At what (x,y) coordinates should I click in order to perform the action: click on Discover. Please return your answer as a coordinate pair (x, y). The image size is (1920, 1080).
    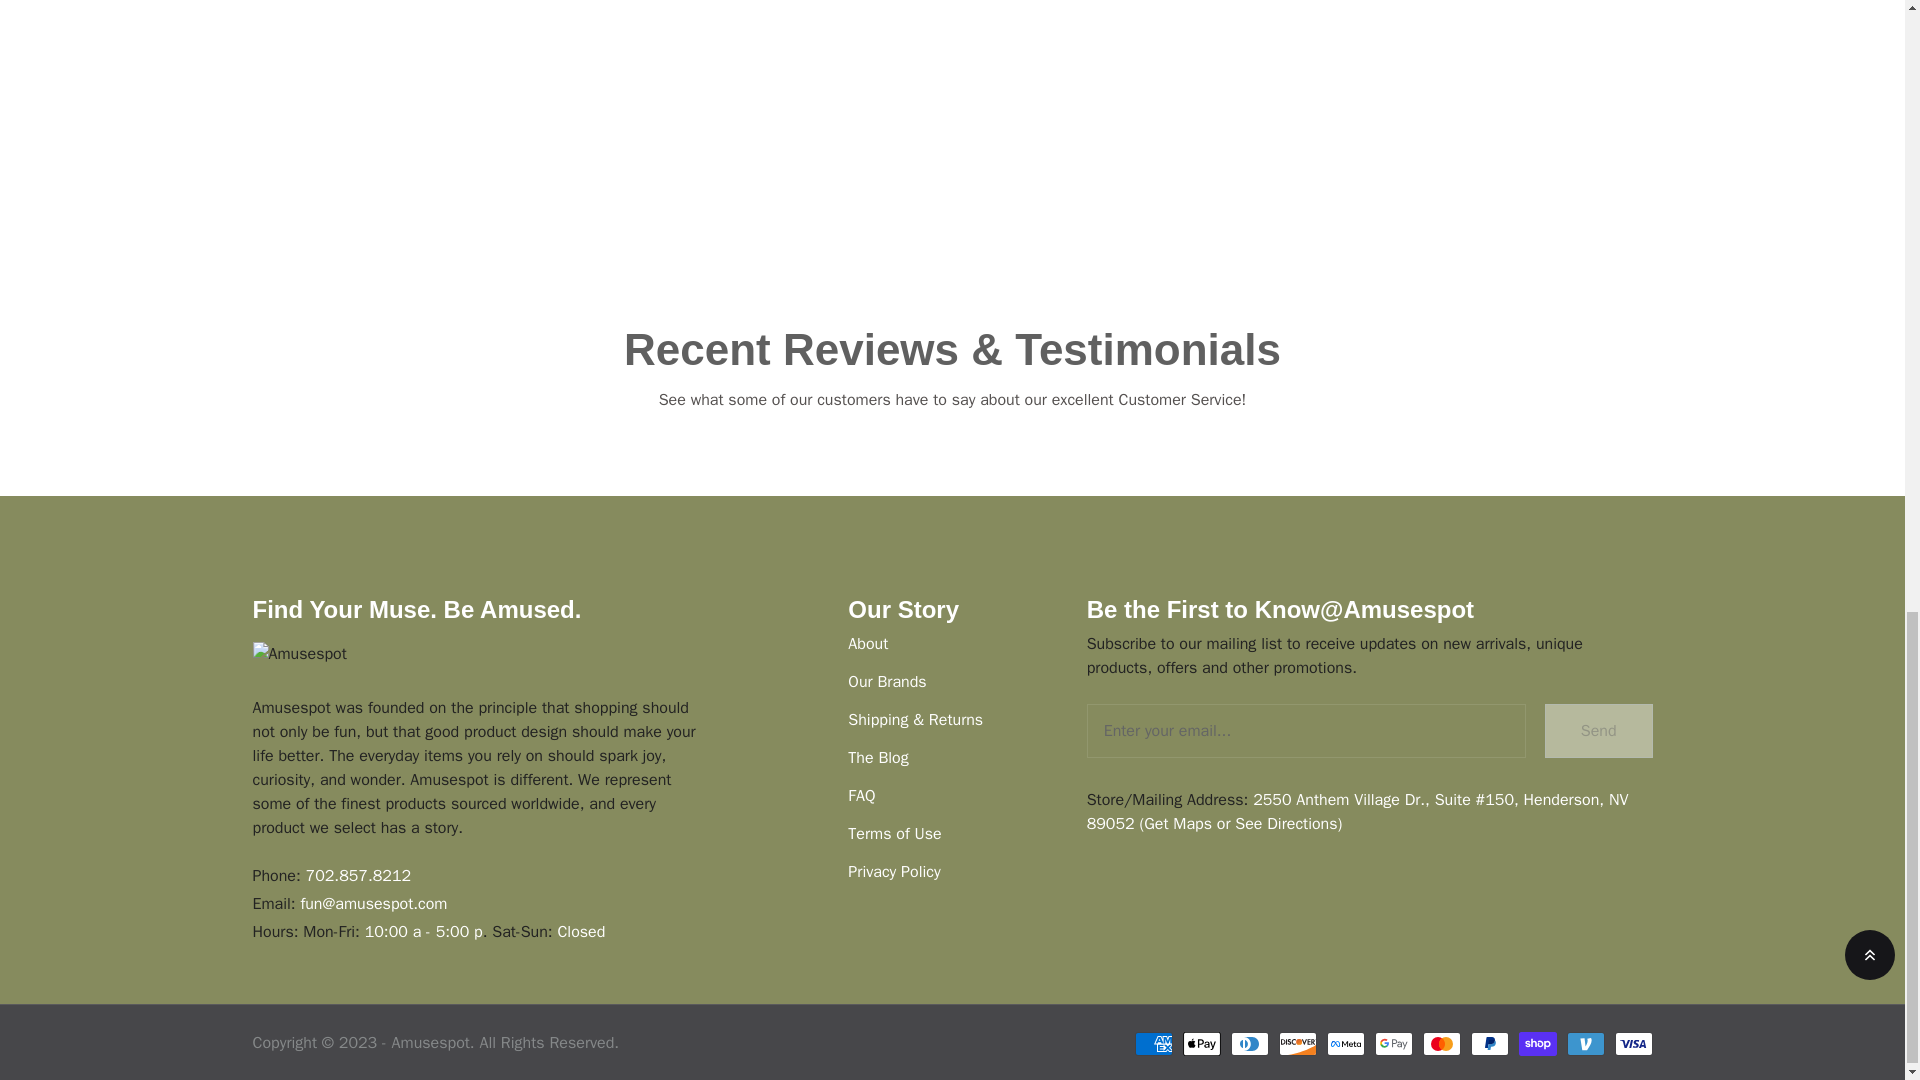
    Looking at the image, I should click on (1296, 1044).